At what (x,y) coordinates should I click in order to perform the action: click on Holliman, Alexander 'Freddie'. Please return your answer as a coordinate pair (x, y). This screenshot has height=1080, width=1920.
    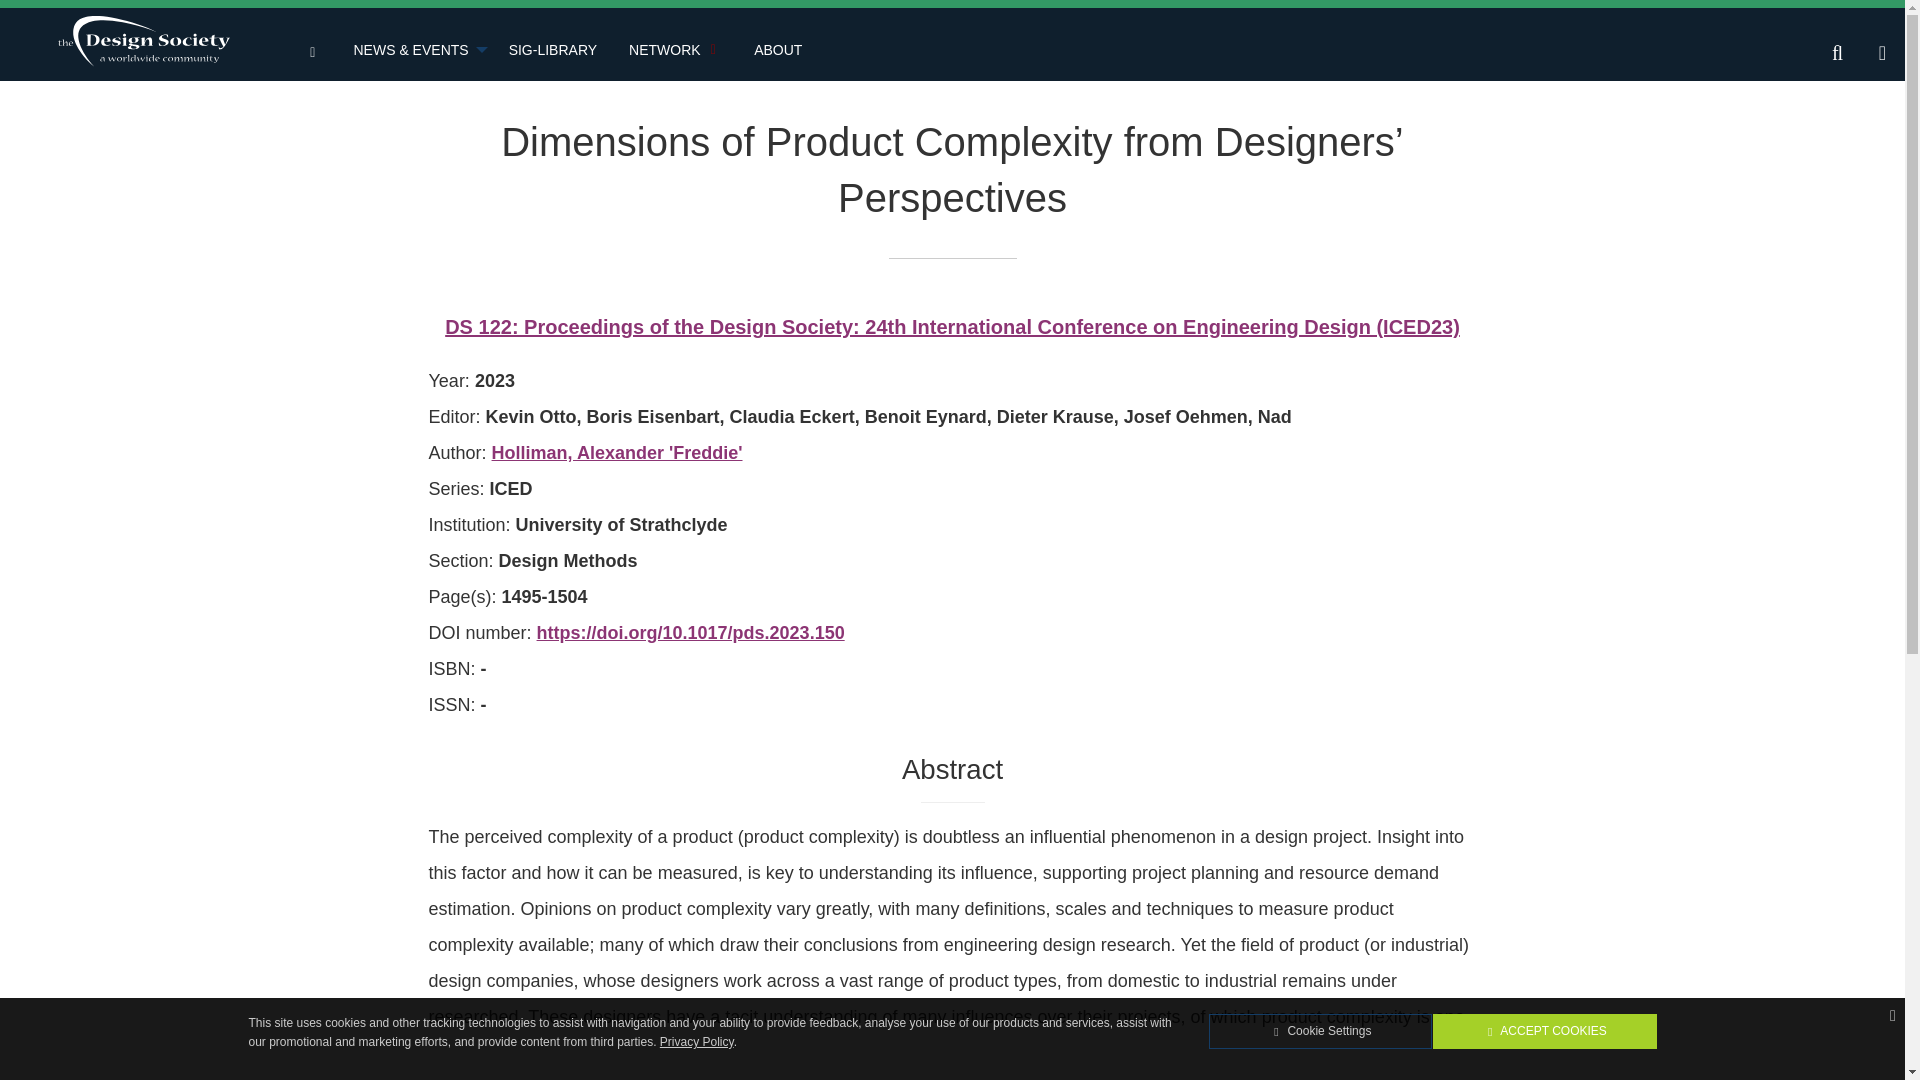
    Looking at the image, I should click on (617, 452).